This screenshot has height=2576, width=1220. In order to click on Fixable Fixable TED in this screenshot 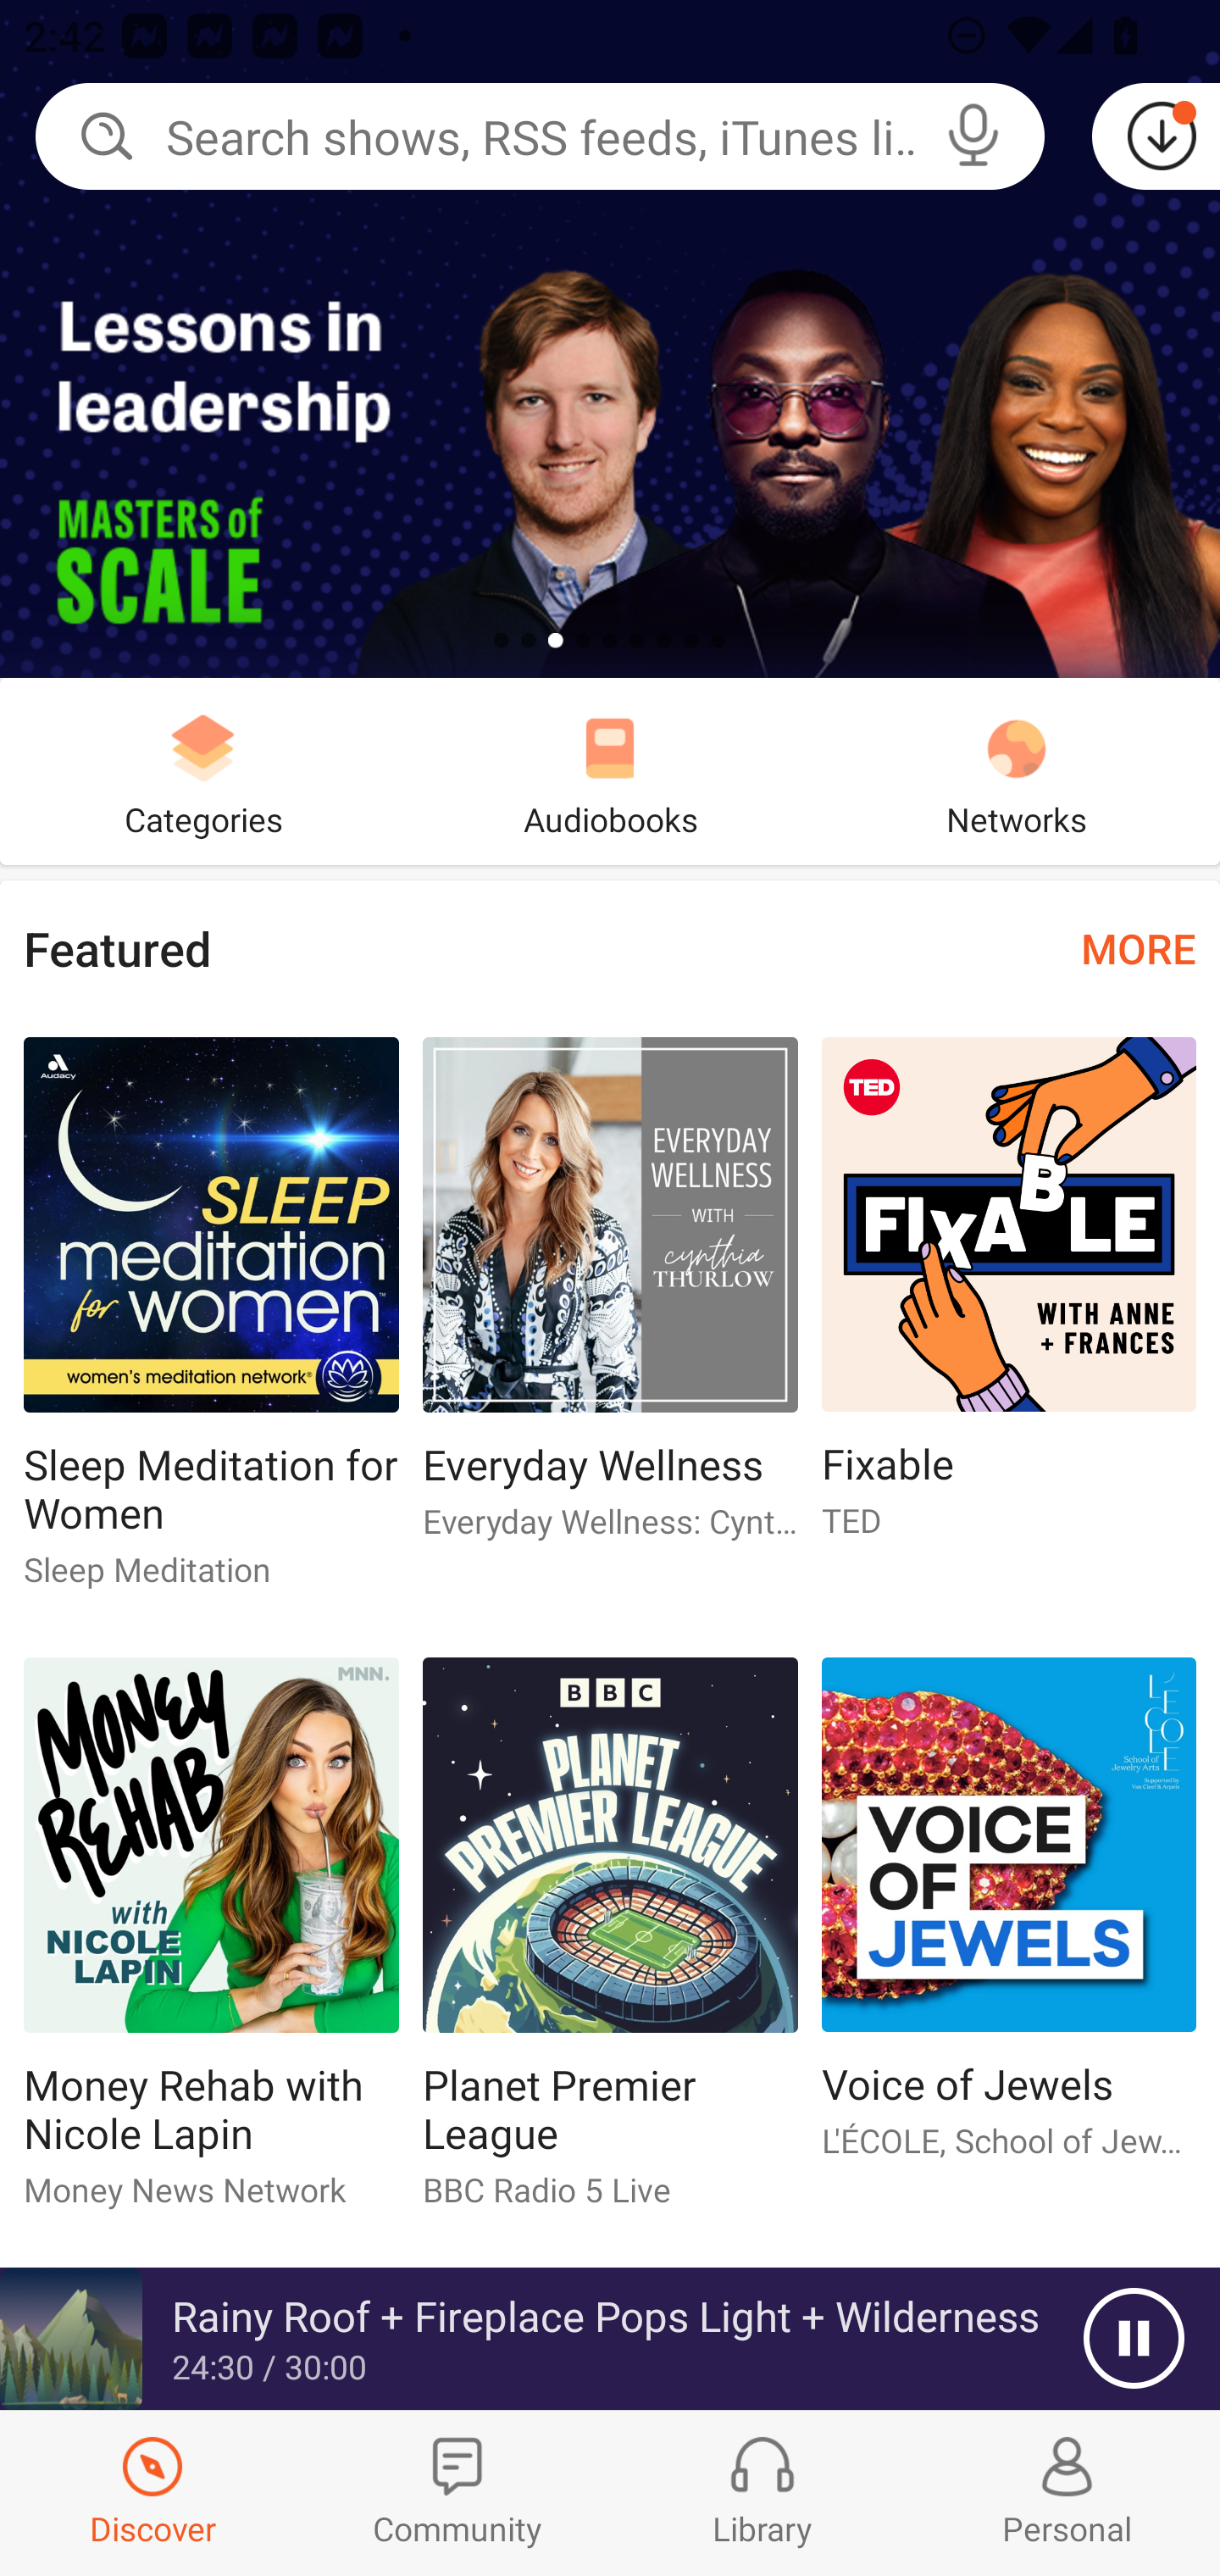, I will do `click(1009, 1302)`.